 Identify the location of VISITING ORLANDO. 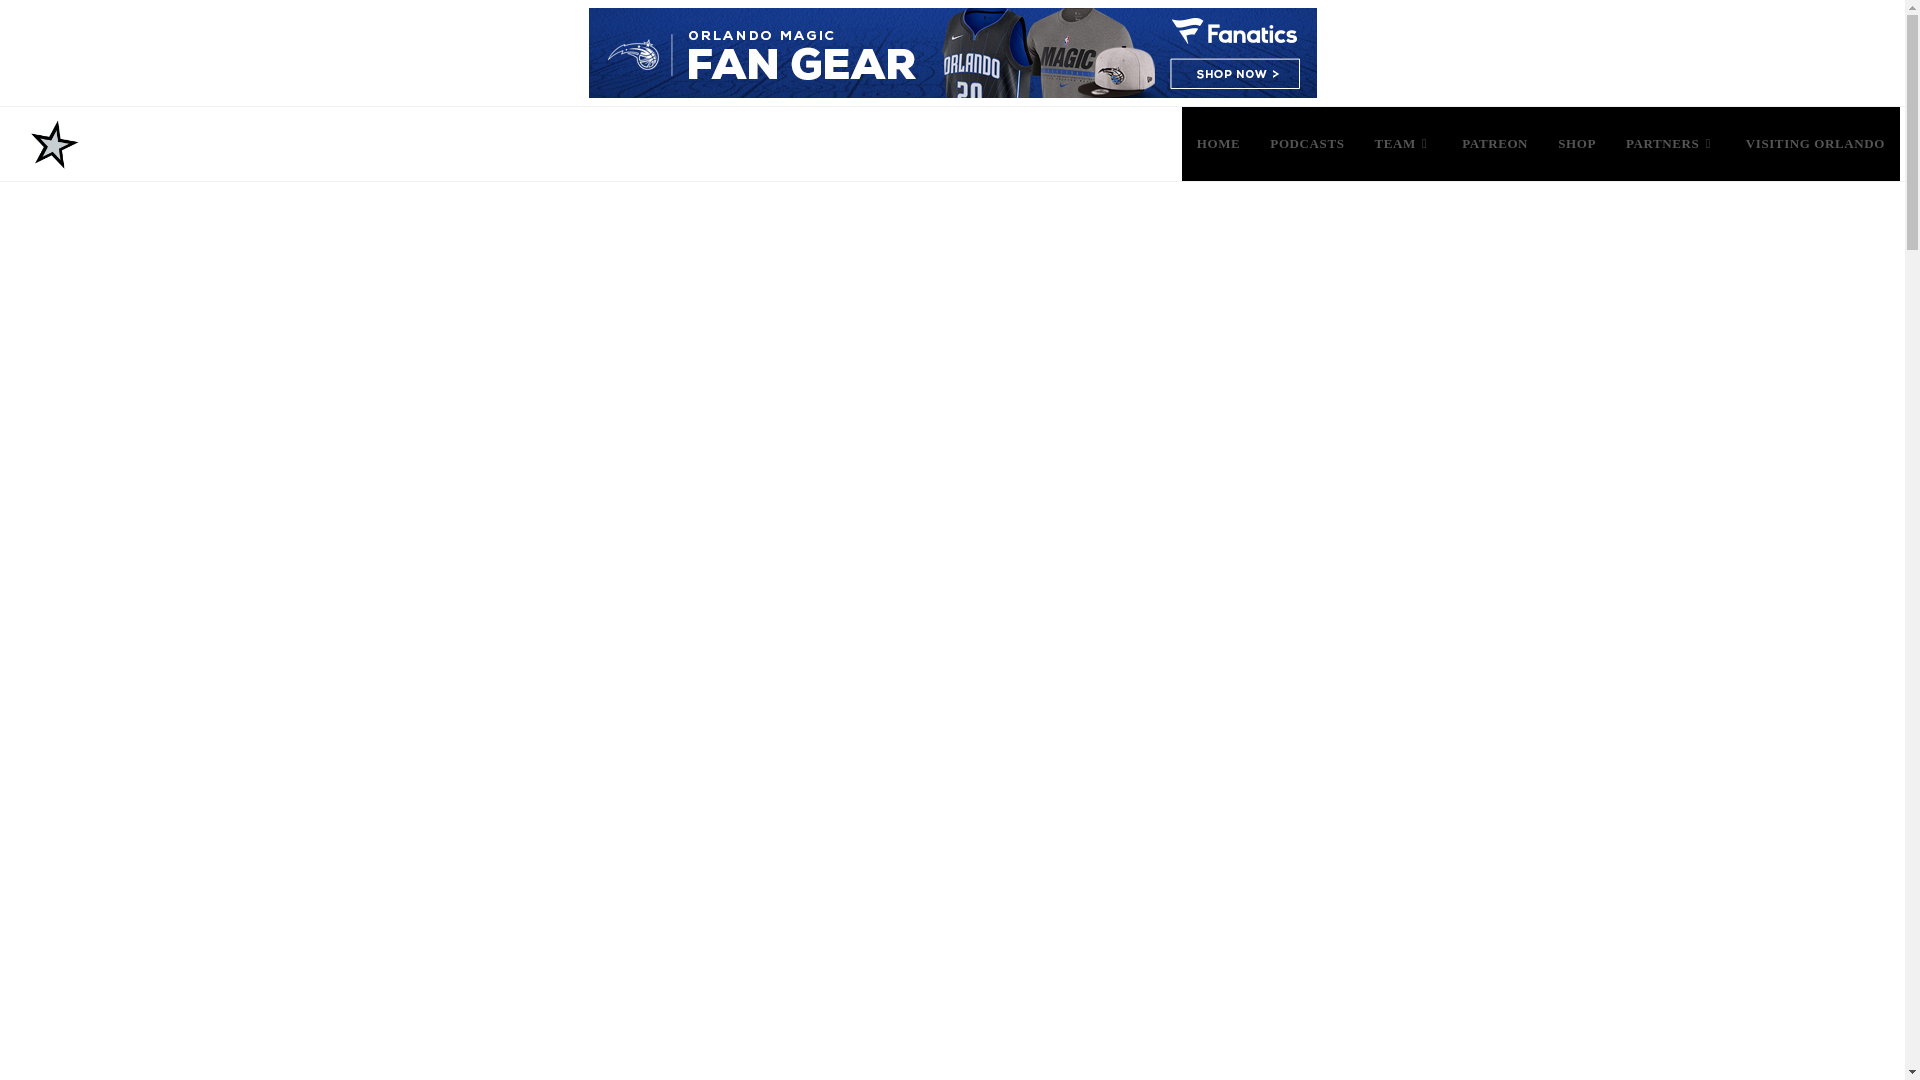
(1816, 144).